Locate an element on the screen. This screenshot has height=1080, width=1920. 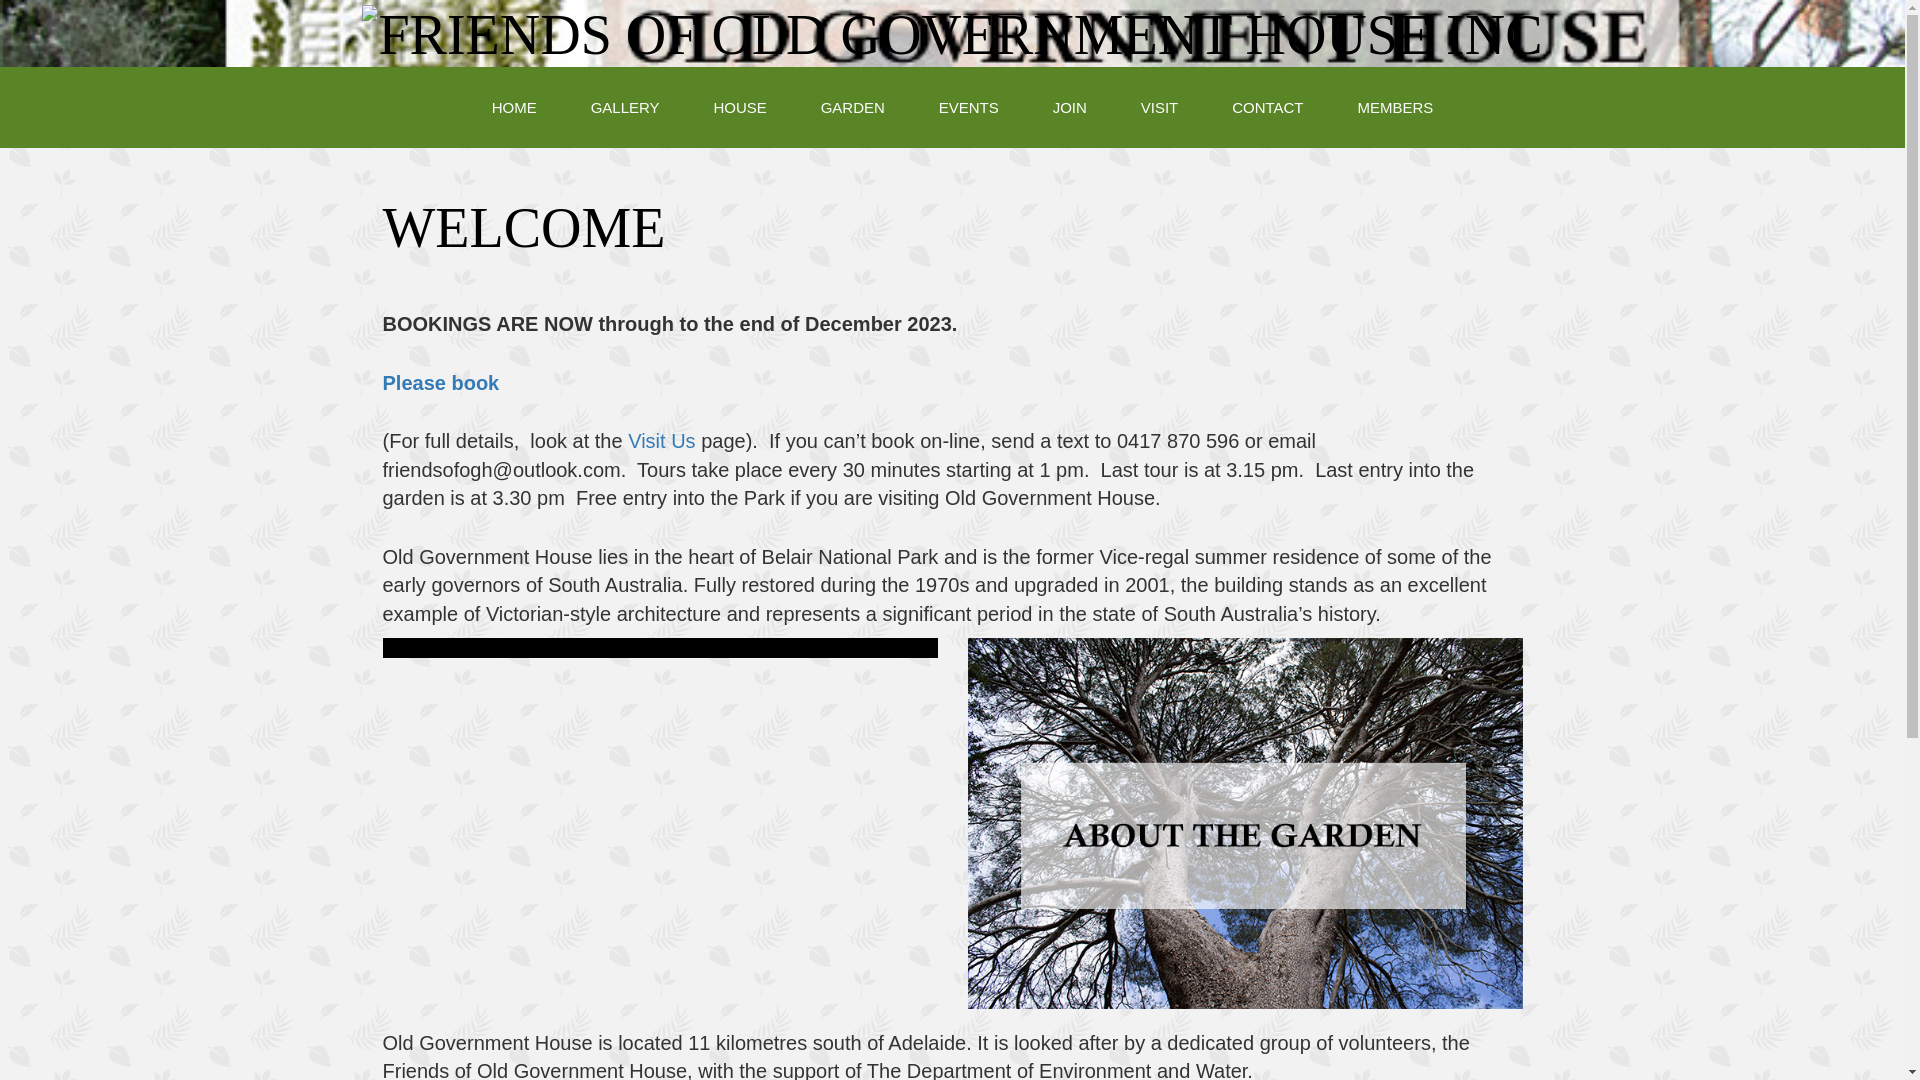
Visit Us is located at coordinates (662, 441).